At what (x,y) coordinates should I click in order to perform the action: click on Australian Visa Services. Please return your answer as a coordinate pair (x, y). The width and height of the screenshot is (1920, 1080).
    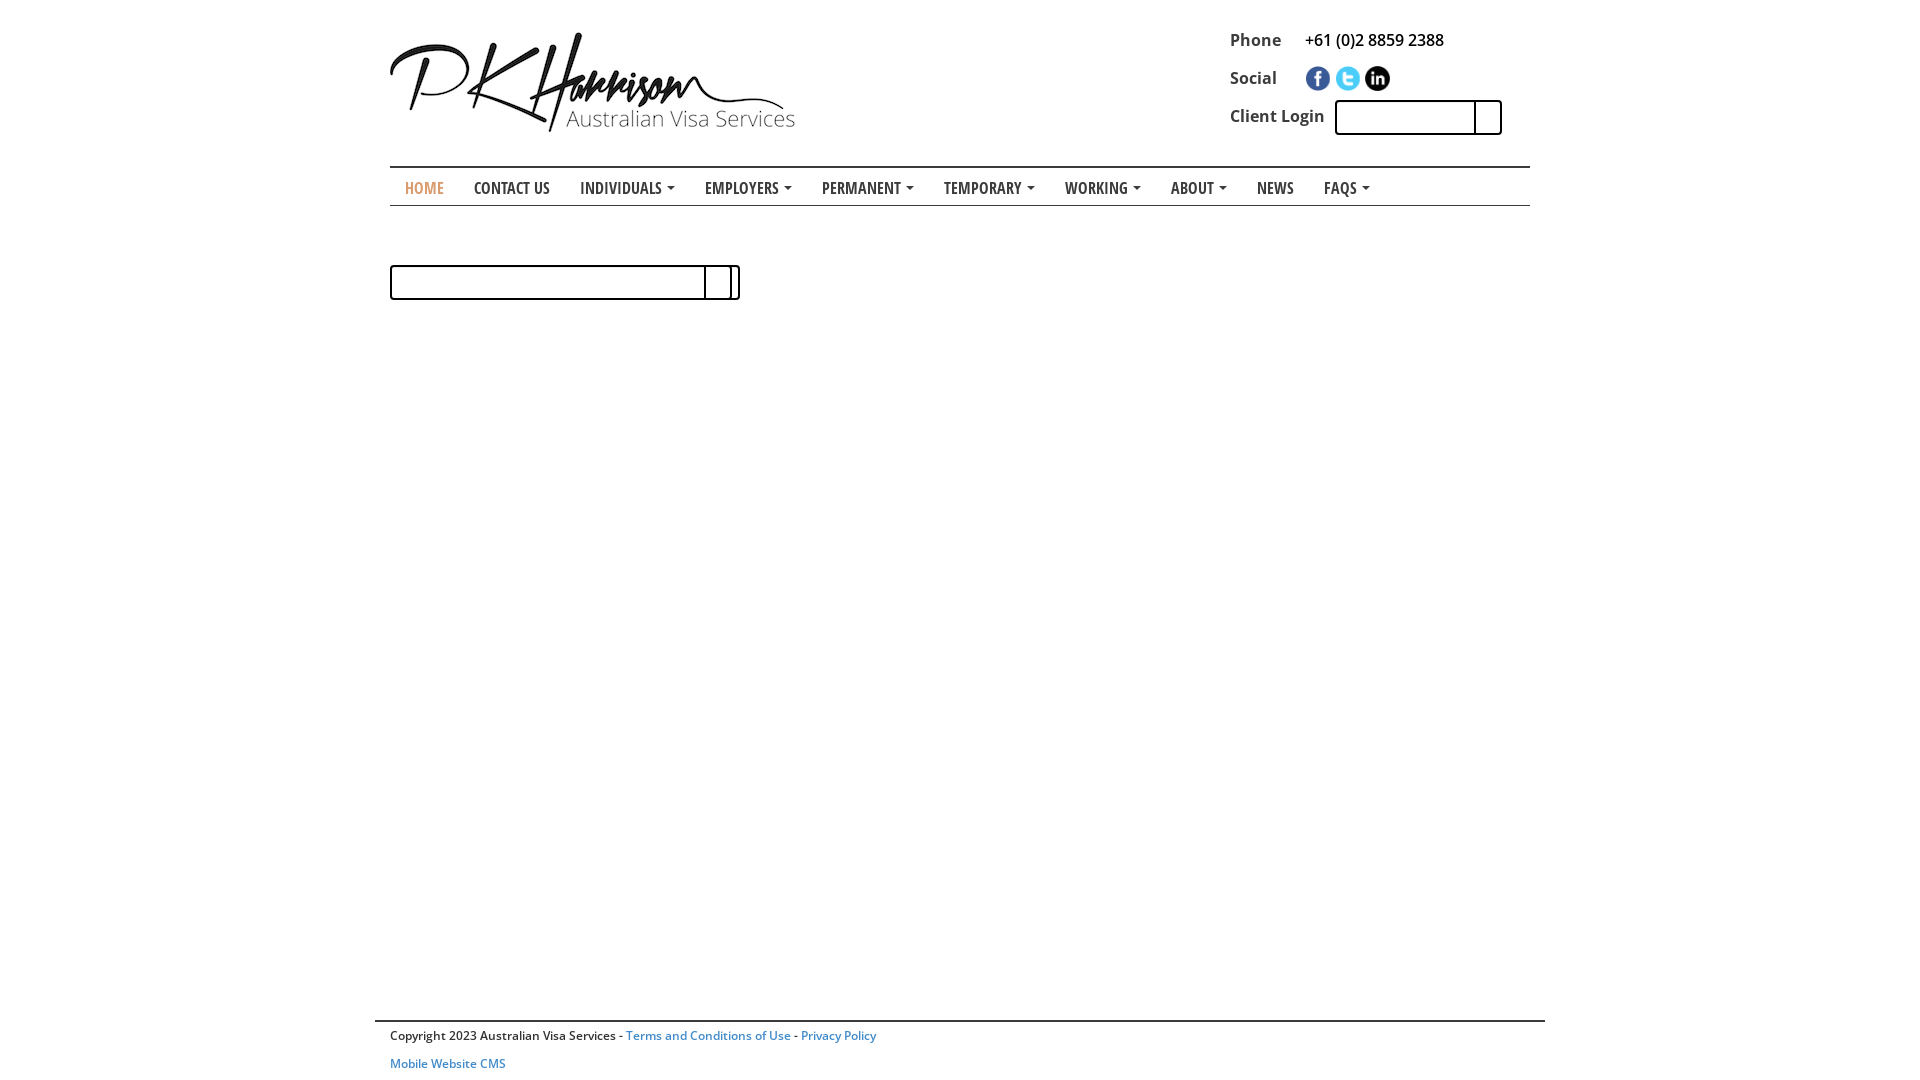
    Looking at the image, I should click on (592, 82).